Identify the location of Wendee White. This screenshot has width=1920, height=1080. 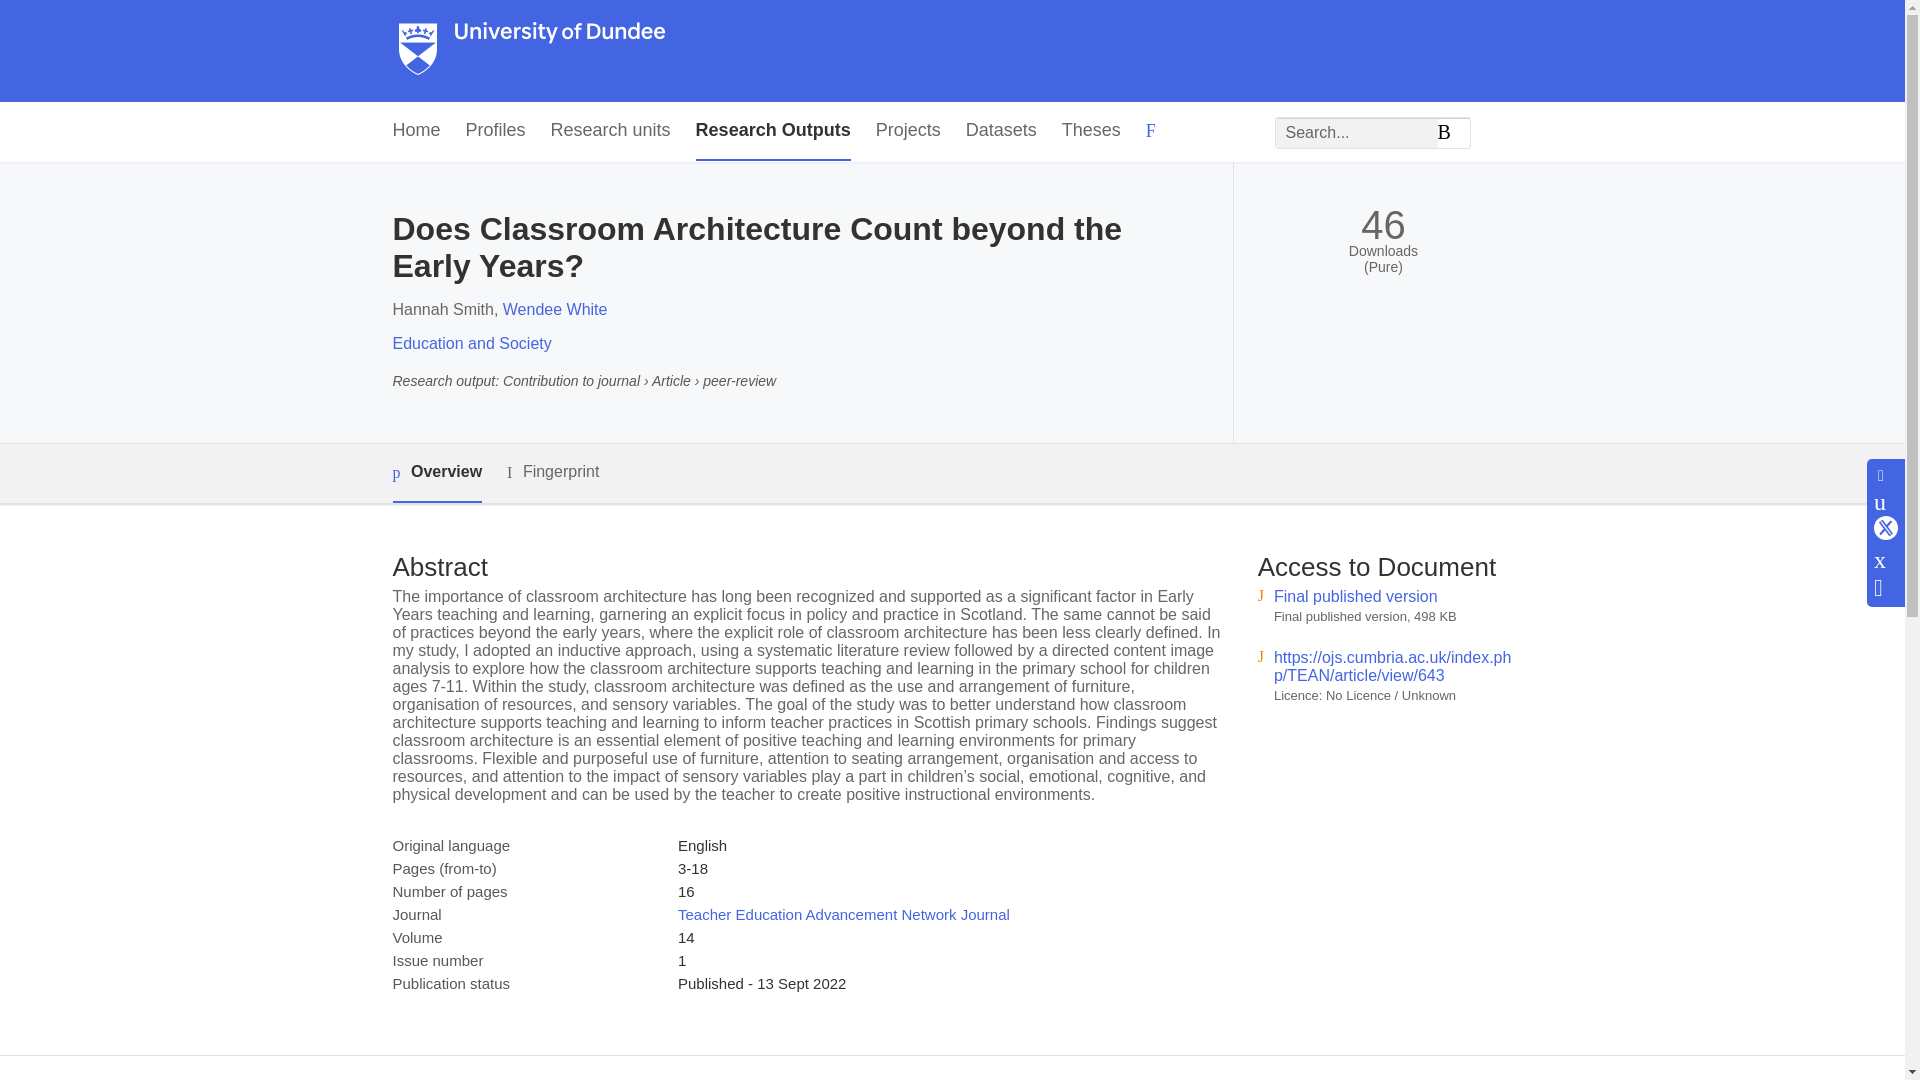
(556, 309).